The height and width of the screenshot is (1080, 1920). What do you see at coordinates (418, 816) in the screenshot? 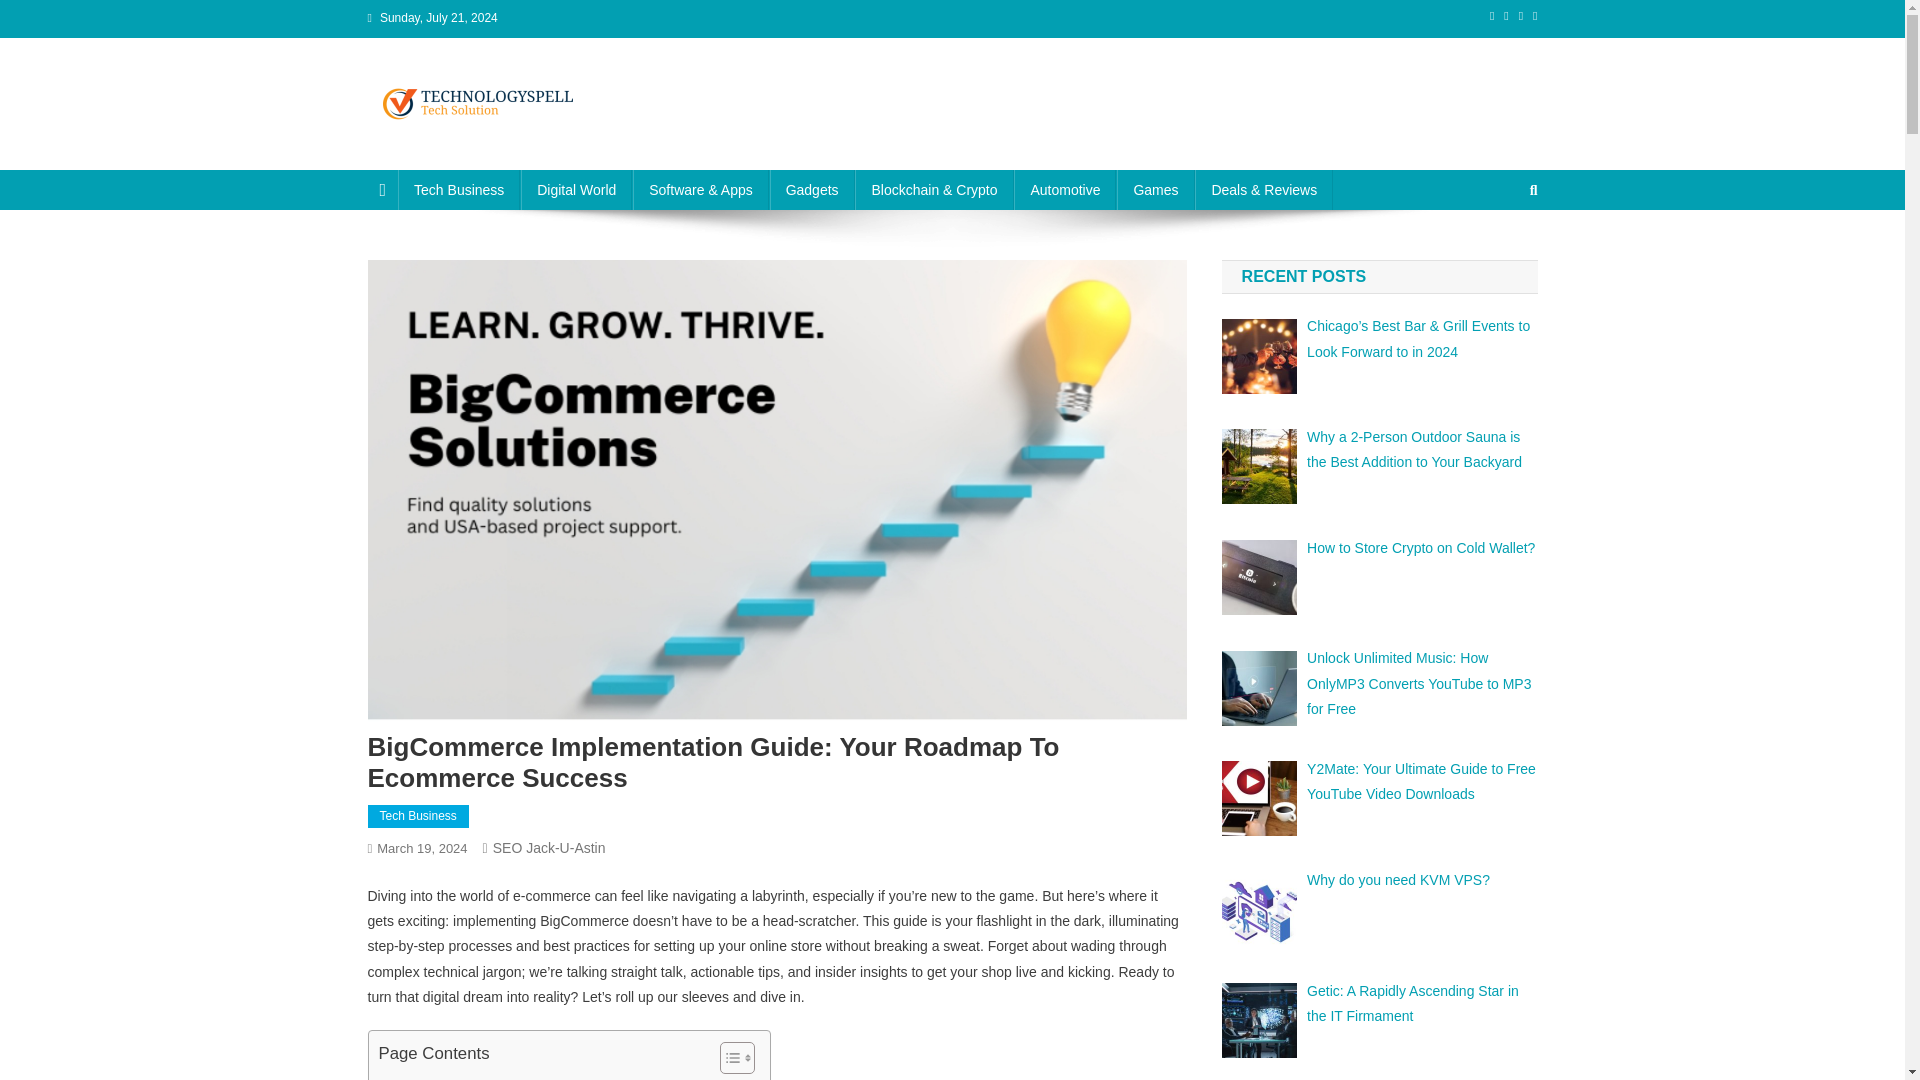
I see `Tech Business` at bounding box center [418, 816].